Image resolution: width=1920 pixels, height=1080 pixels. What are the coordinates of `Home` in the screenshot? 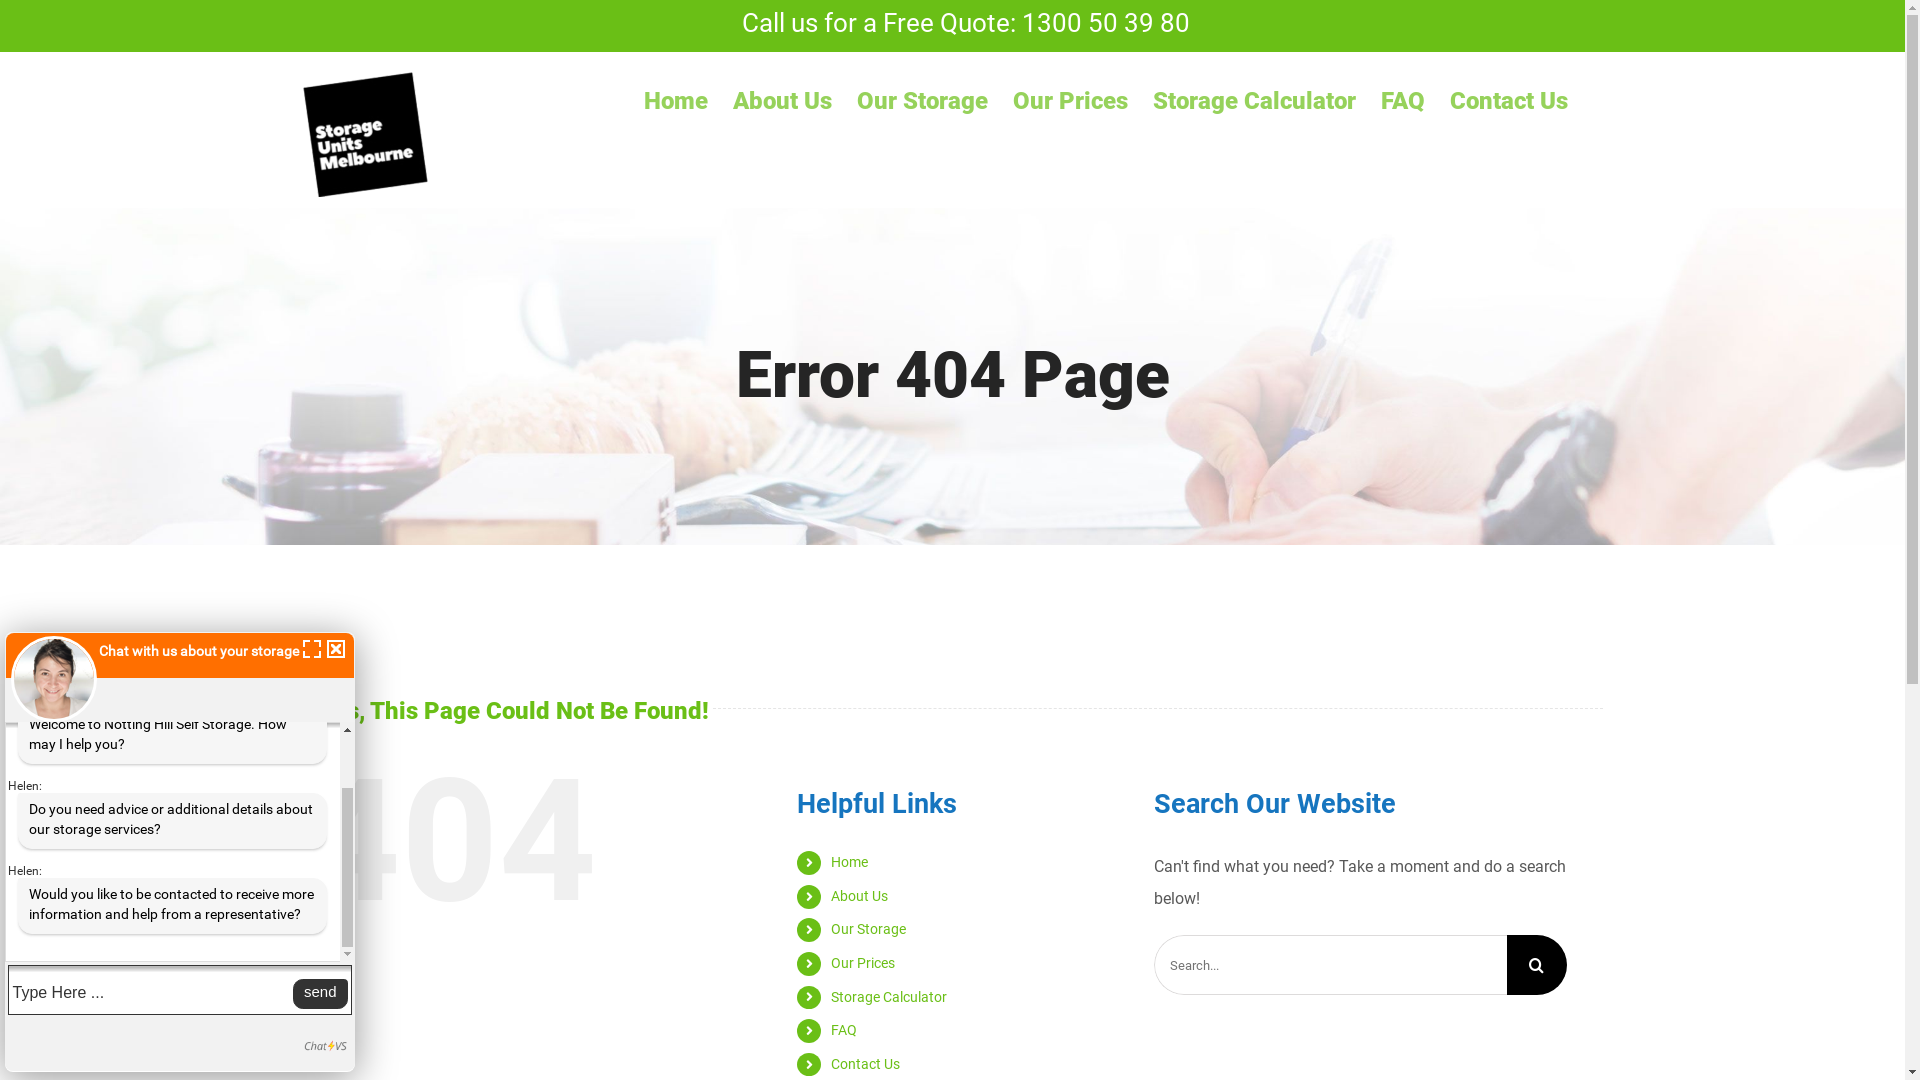 It's located at (676, 100).